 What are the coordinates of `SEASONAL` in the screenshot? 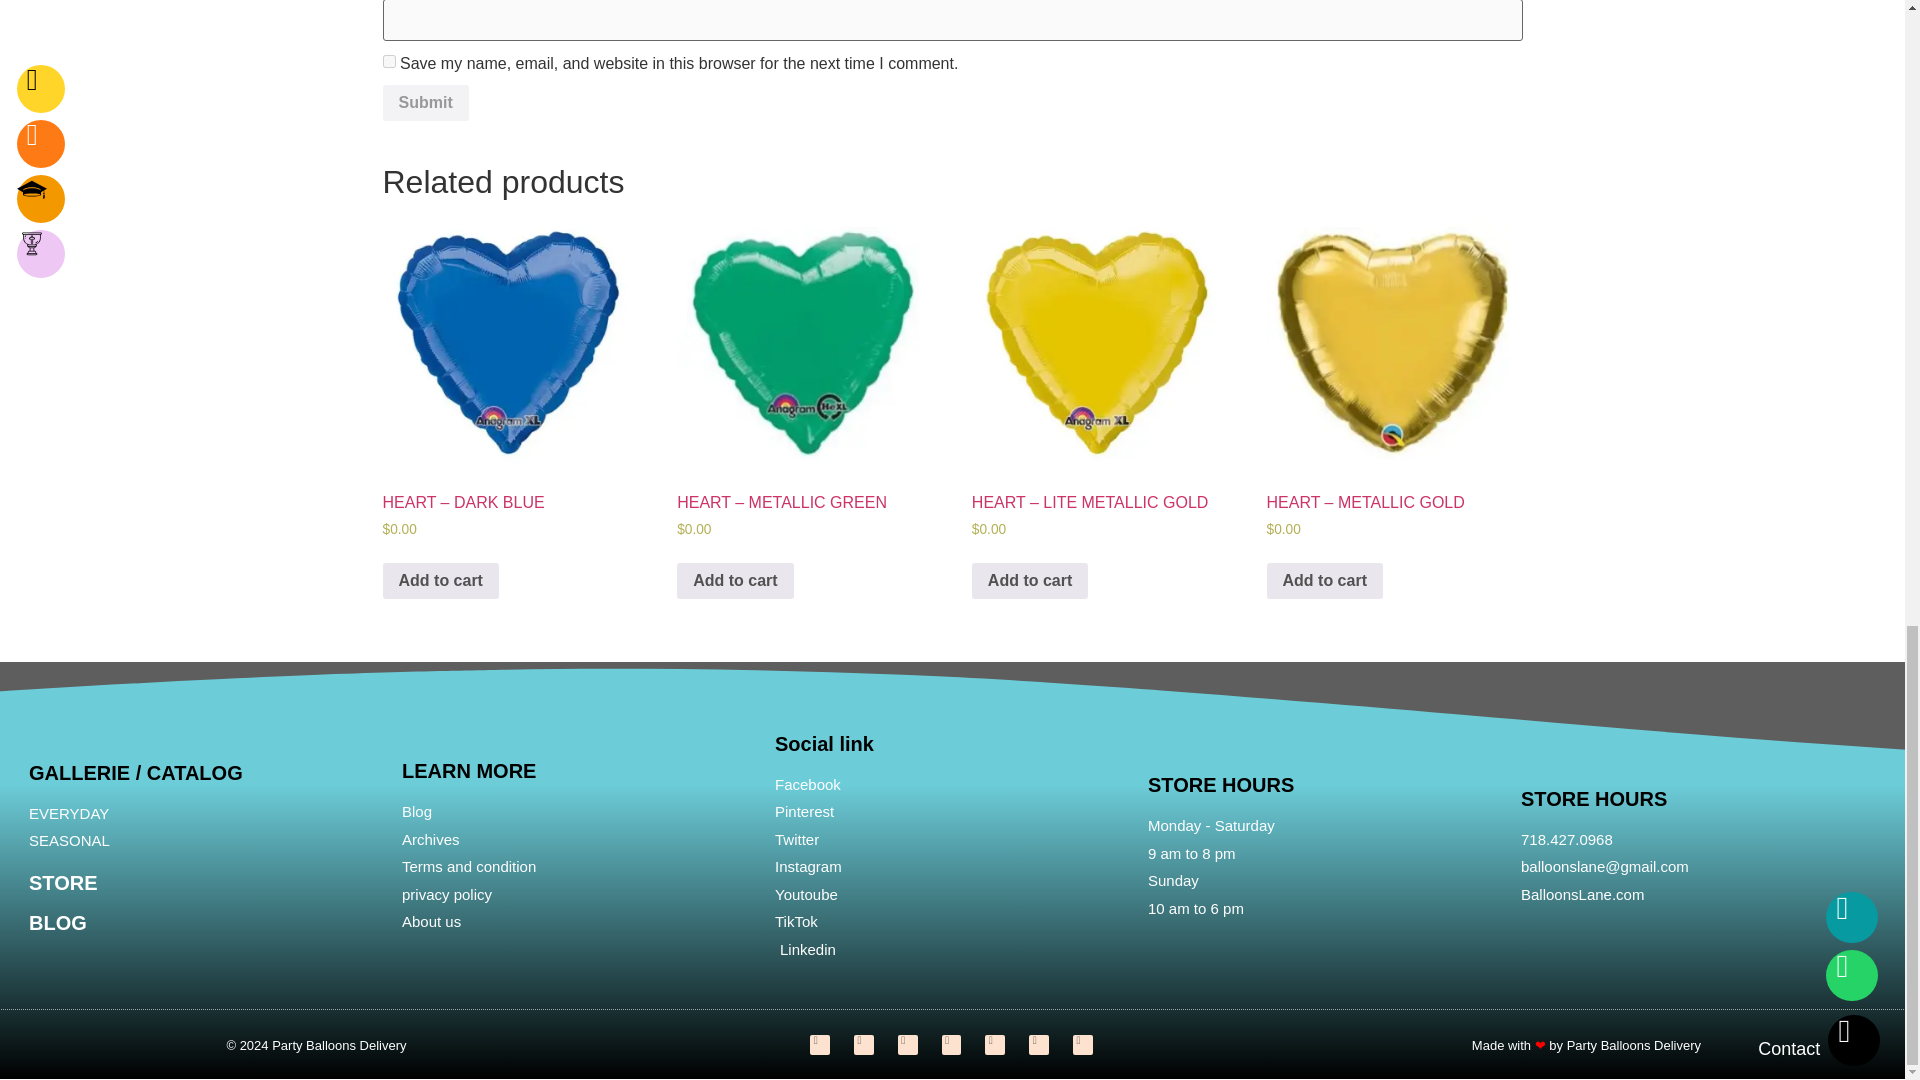 It's located at (205, 842).